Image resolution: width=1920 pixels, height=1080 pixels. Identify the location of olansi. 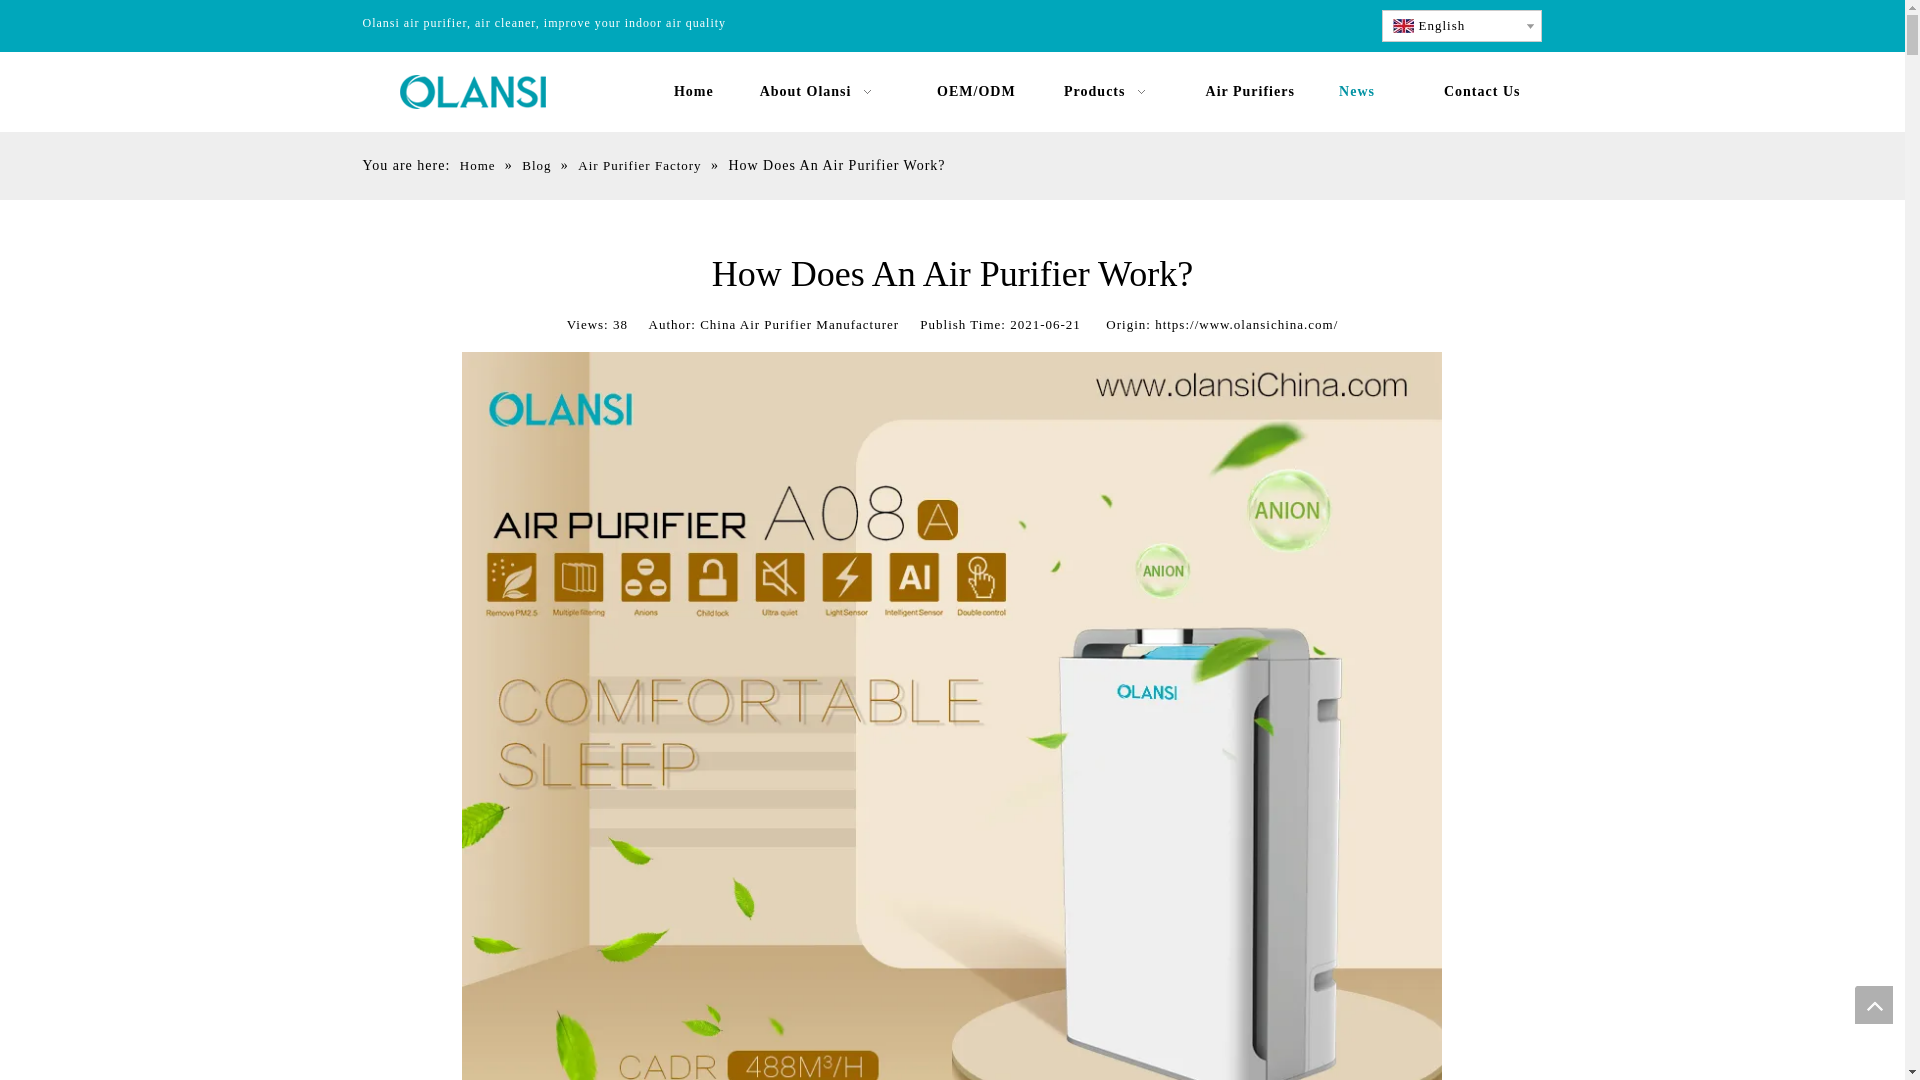
(480, 89).